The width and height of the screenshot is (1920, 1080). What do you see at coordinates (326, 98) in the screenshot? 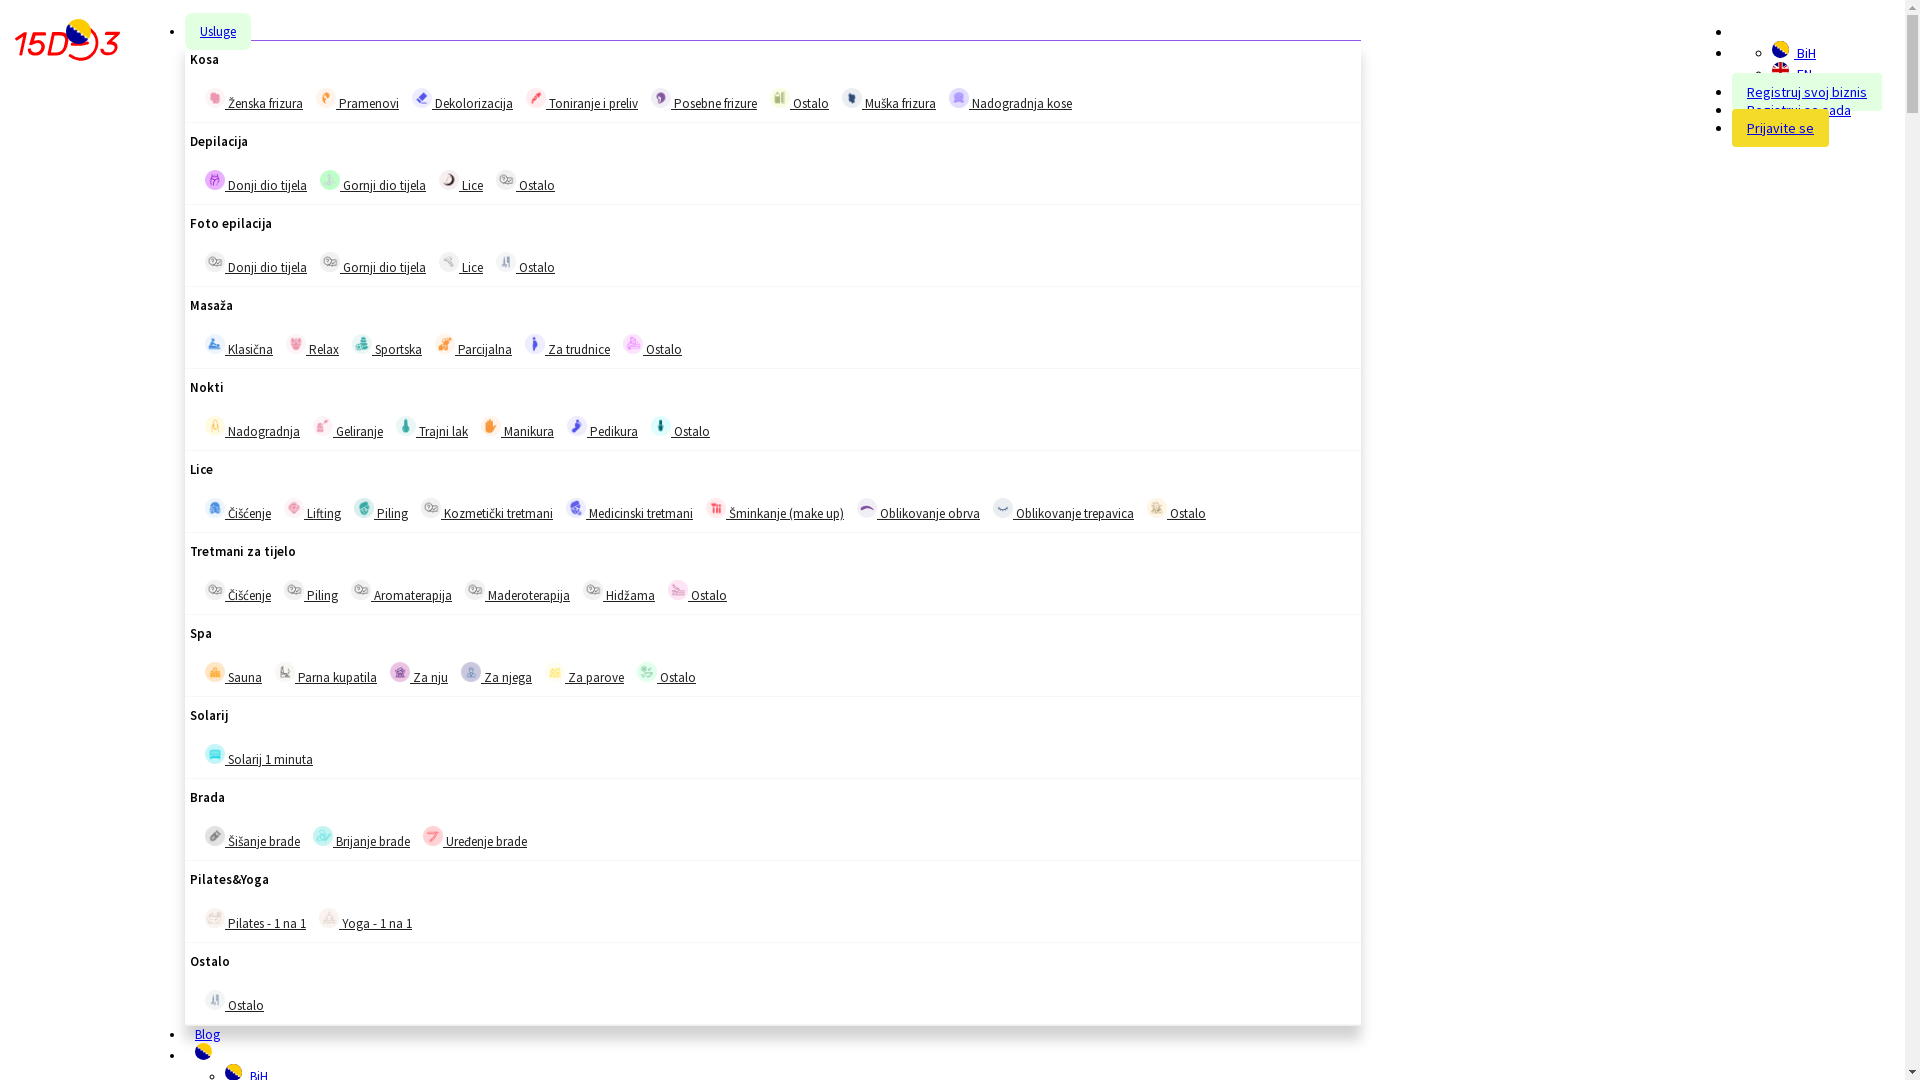
I see `Pramenovi` at bounding box center [326, 98].